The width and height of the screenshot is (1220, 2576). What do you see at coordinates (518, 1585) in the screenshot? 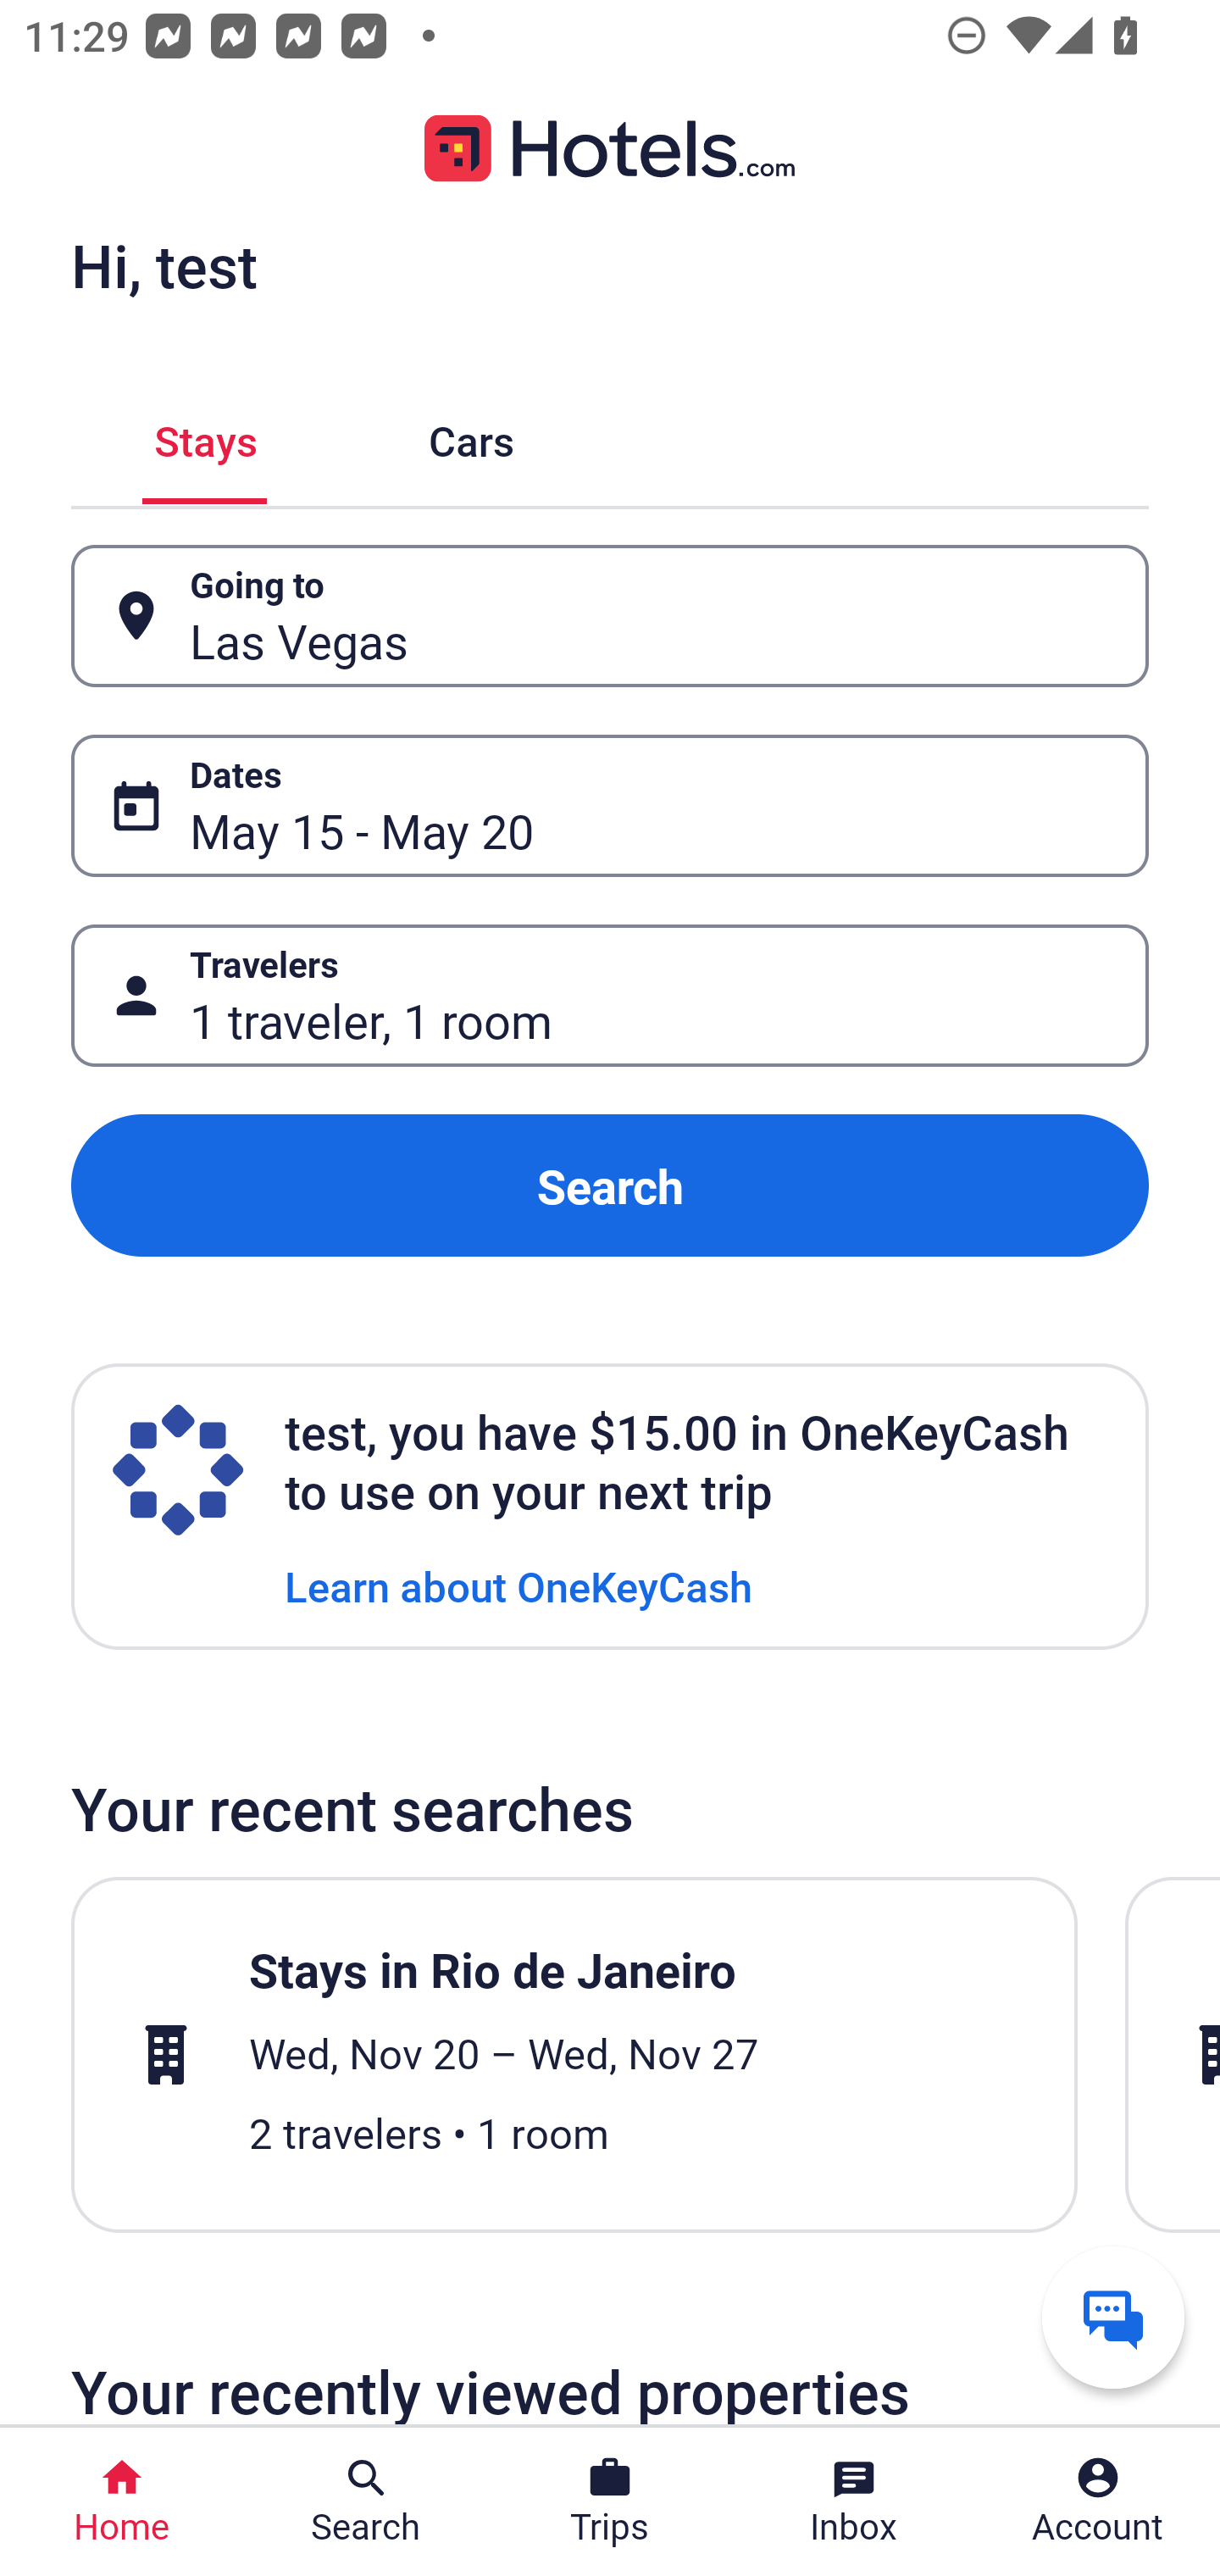
I see `Learn about OneKeyCash Learn about OneKeyCash Link` at bounding box center [518, 1585].